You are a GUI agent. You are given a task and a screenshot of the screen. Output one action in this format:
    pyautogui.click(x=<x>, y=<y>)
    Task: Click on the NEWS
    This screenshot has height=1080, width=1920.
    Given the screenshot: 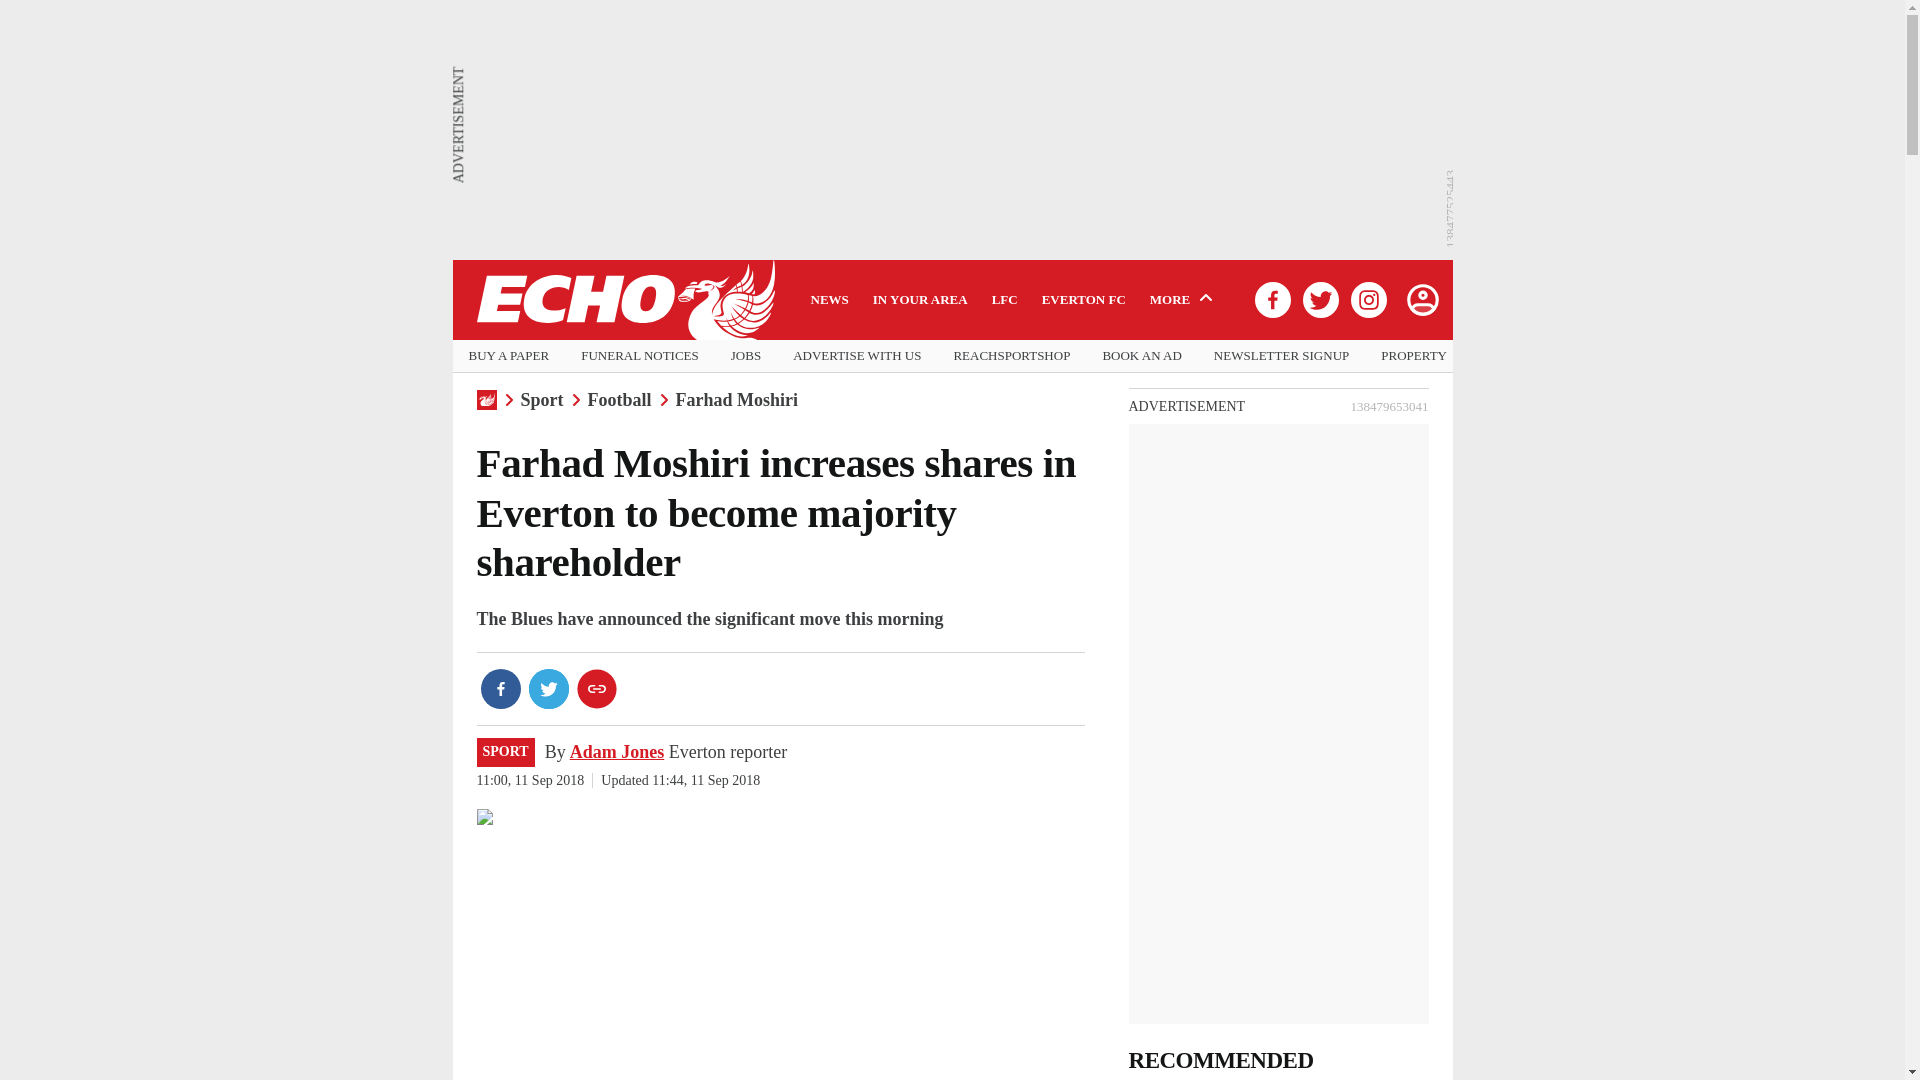 What is the action you would take?
    pyautogui.click(x=829, y=299)
    